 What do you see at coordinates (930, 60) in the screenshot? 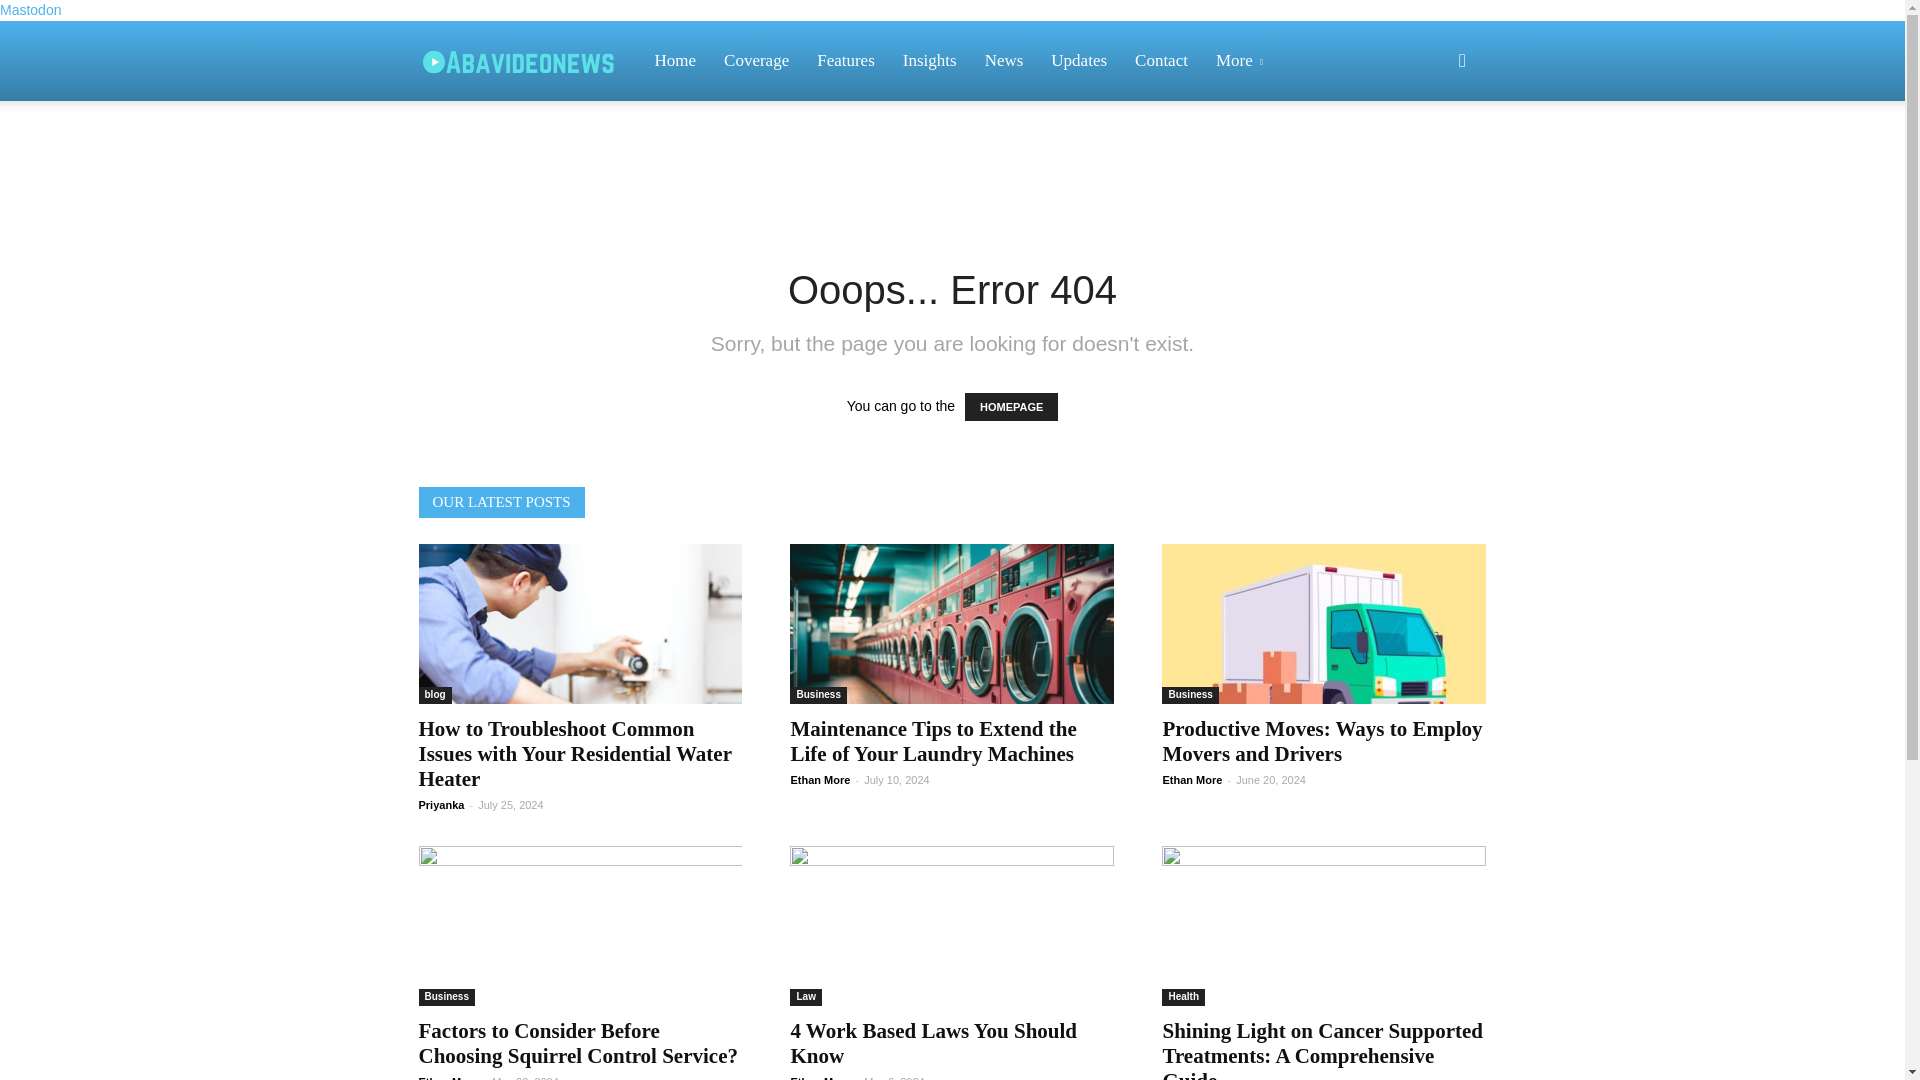
I see `Insights` at bounding box center [930, 60].